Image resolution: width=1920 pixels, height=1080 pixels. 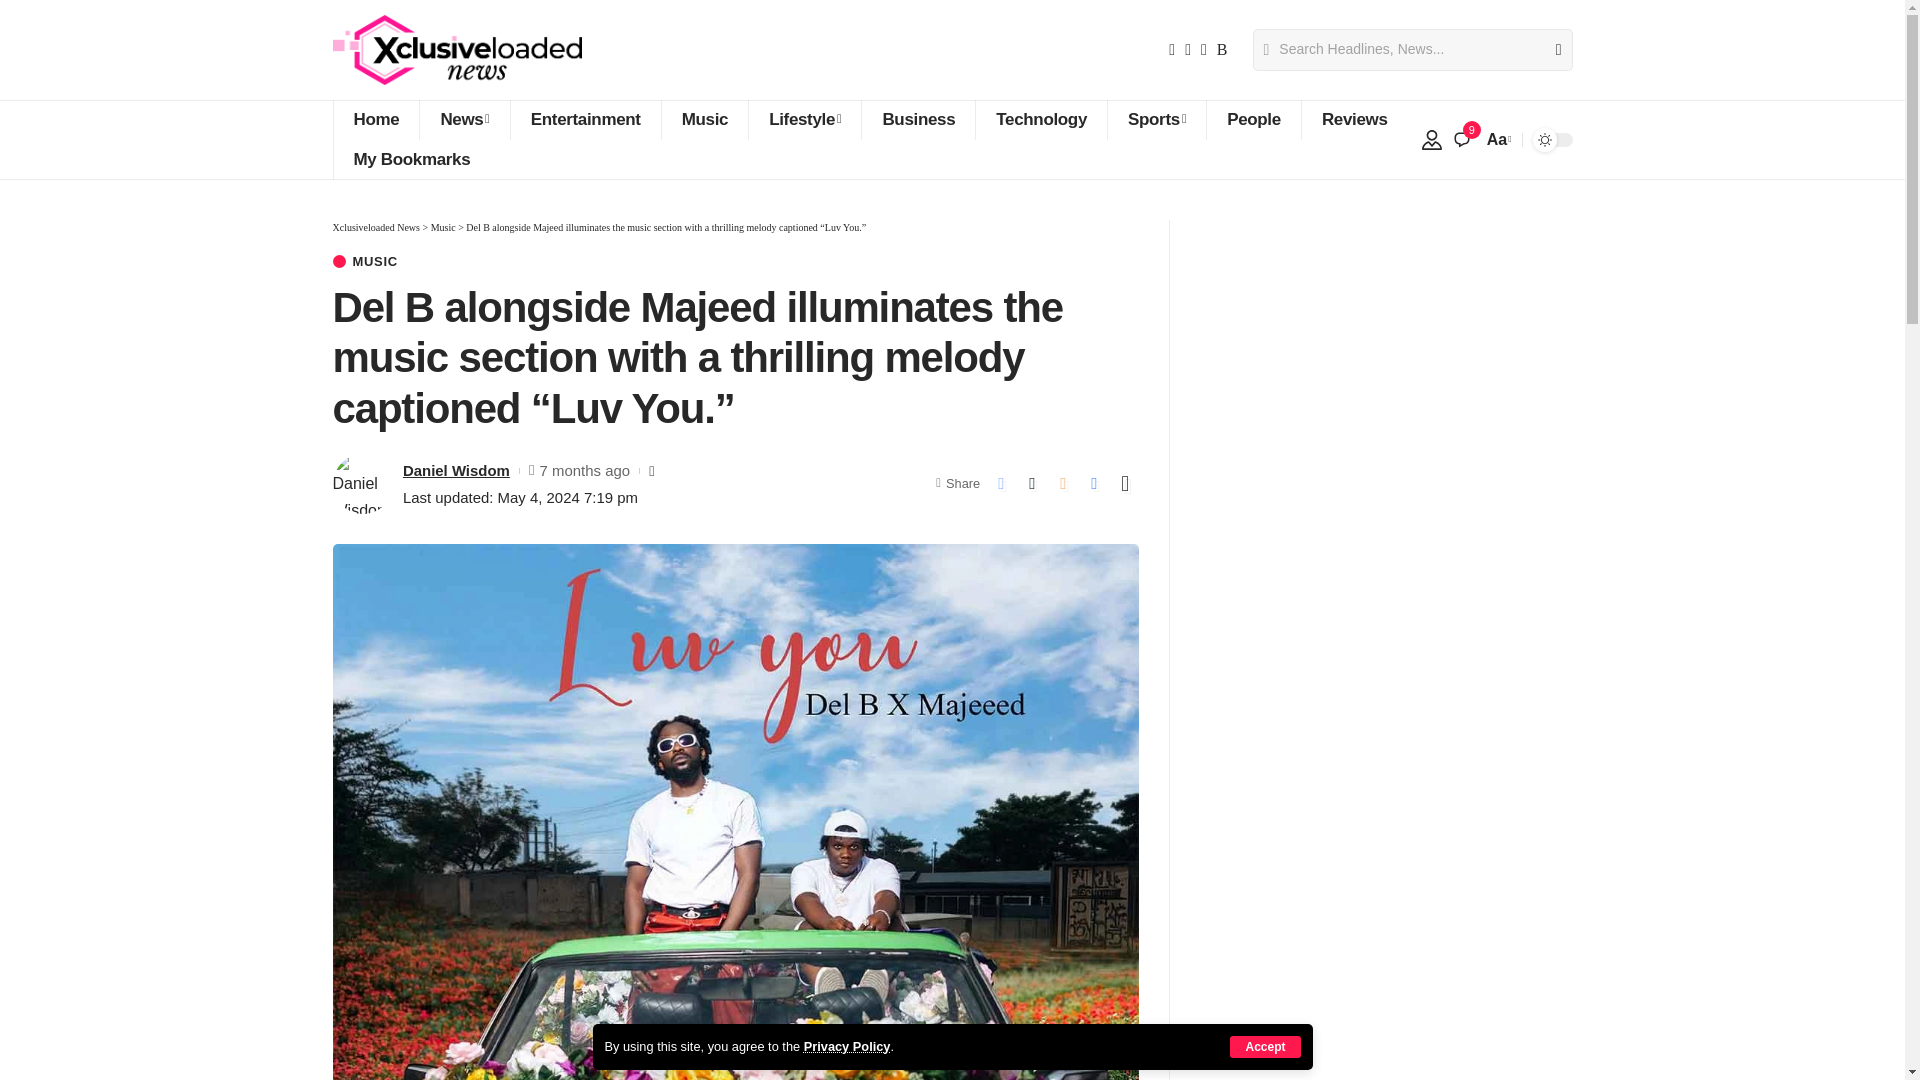 What do you see at coordinates (1253, 120) in the screenshot?
I see `People` at bounding box center [1253, 120].